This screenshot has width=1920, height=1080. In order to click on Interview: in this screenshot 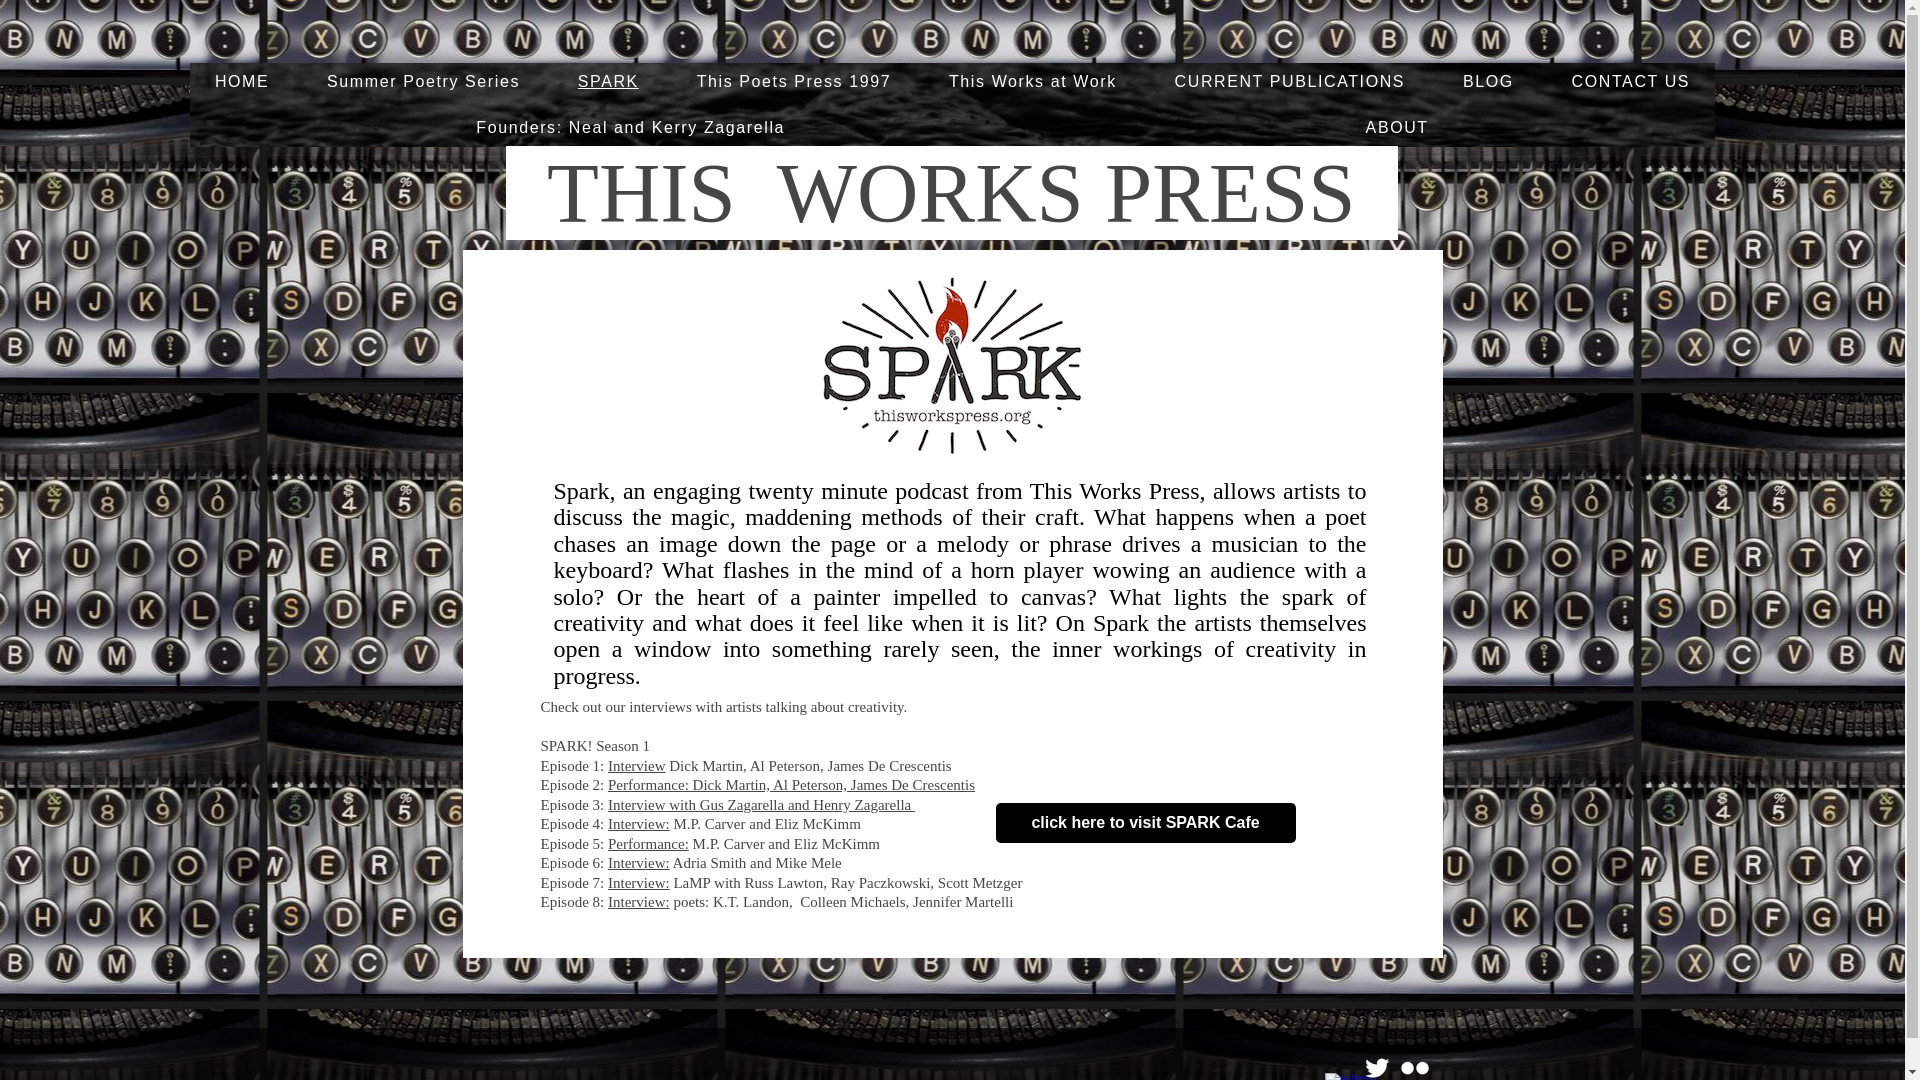, I will do `click(639, 824)`.